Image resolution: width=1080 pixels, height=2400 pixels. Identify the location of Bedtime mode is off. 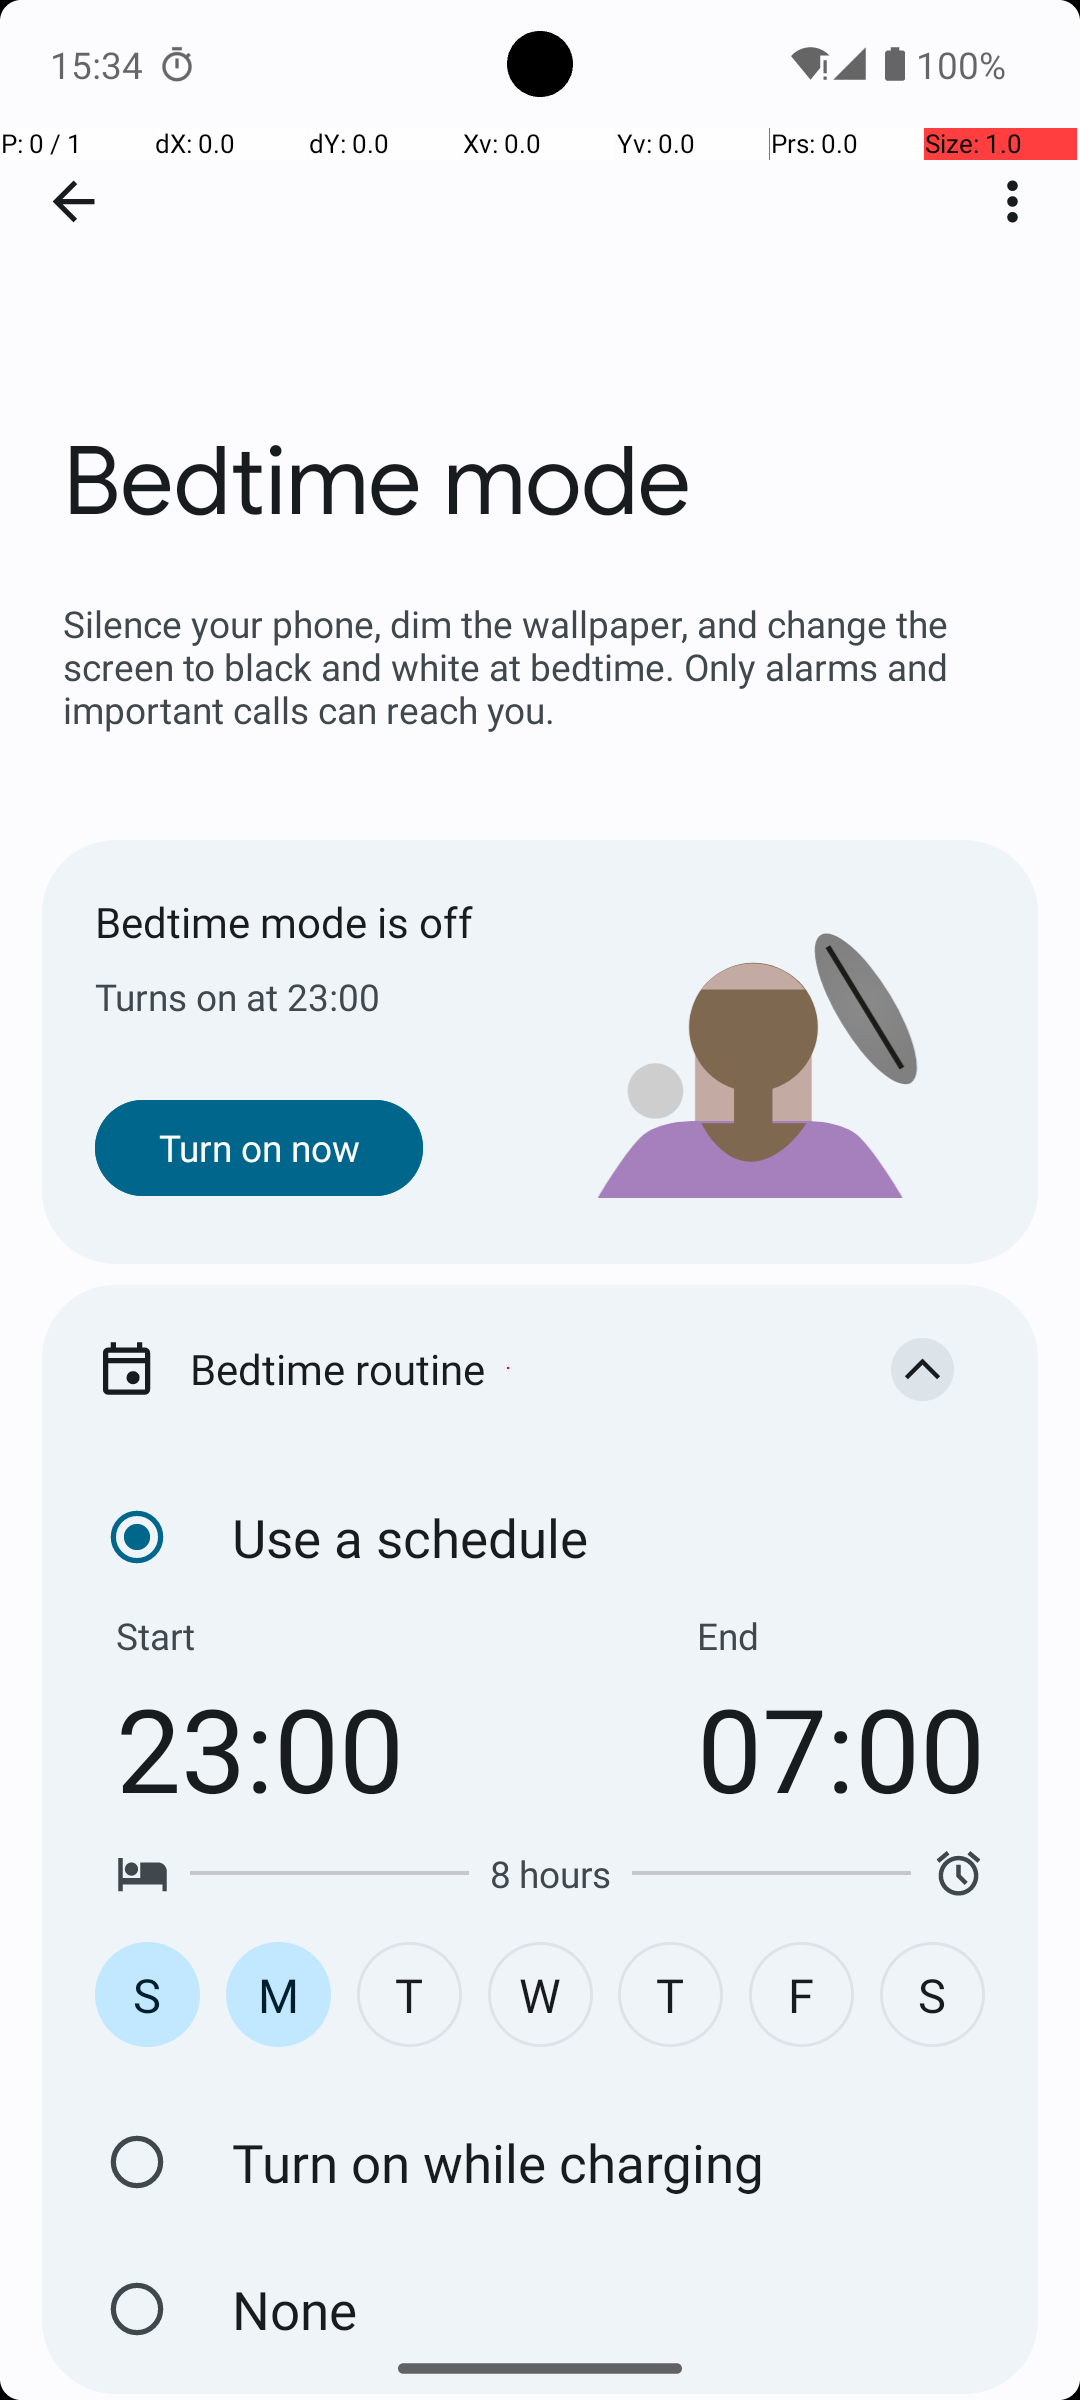
(318, 922).